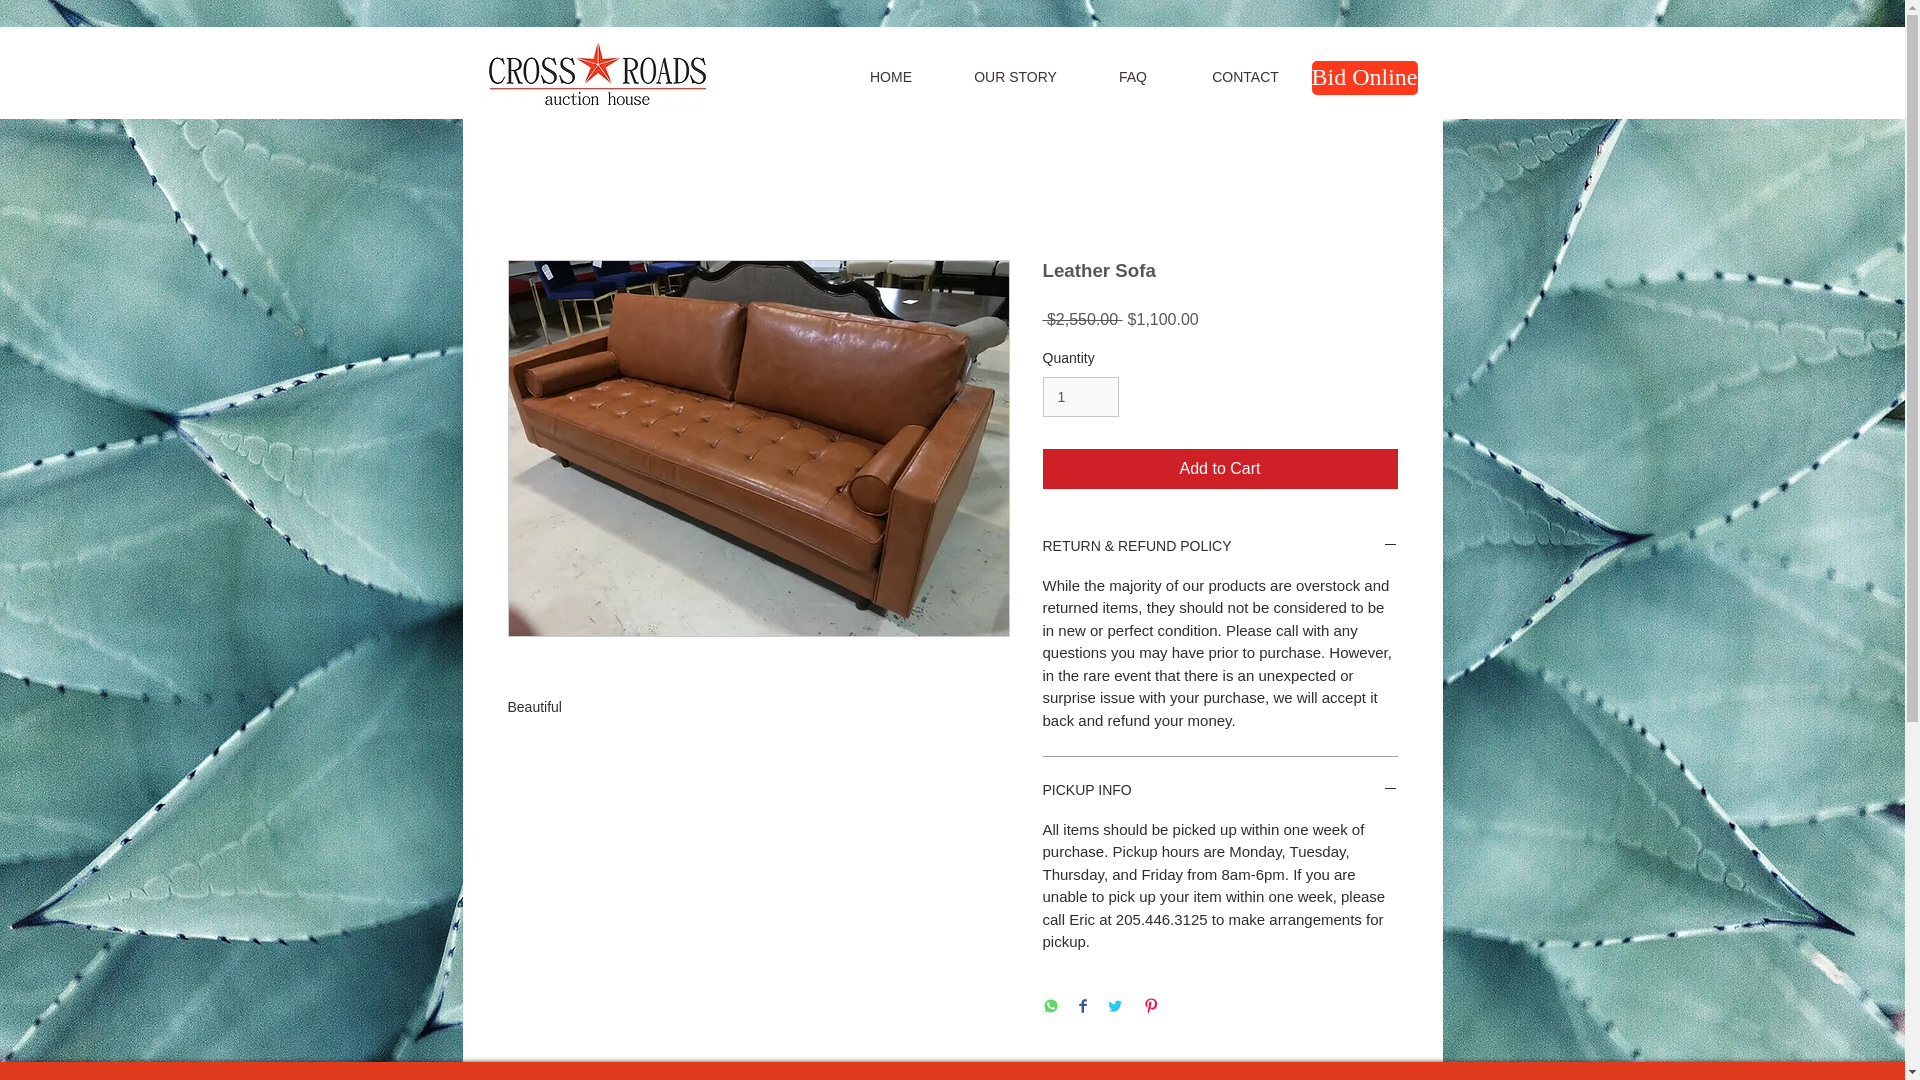  I want to click on Add to Cart, so click(1220, 469).